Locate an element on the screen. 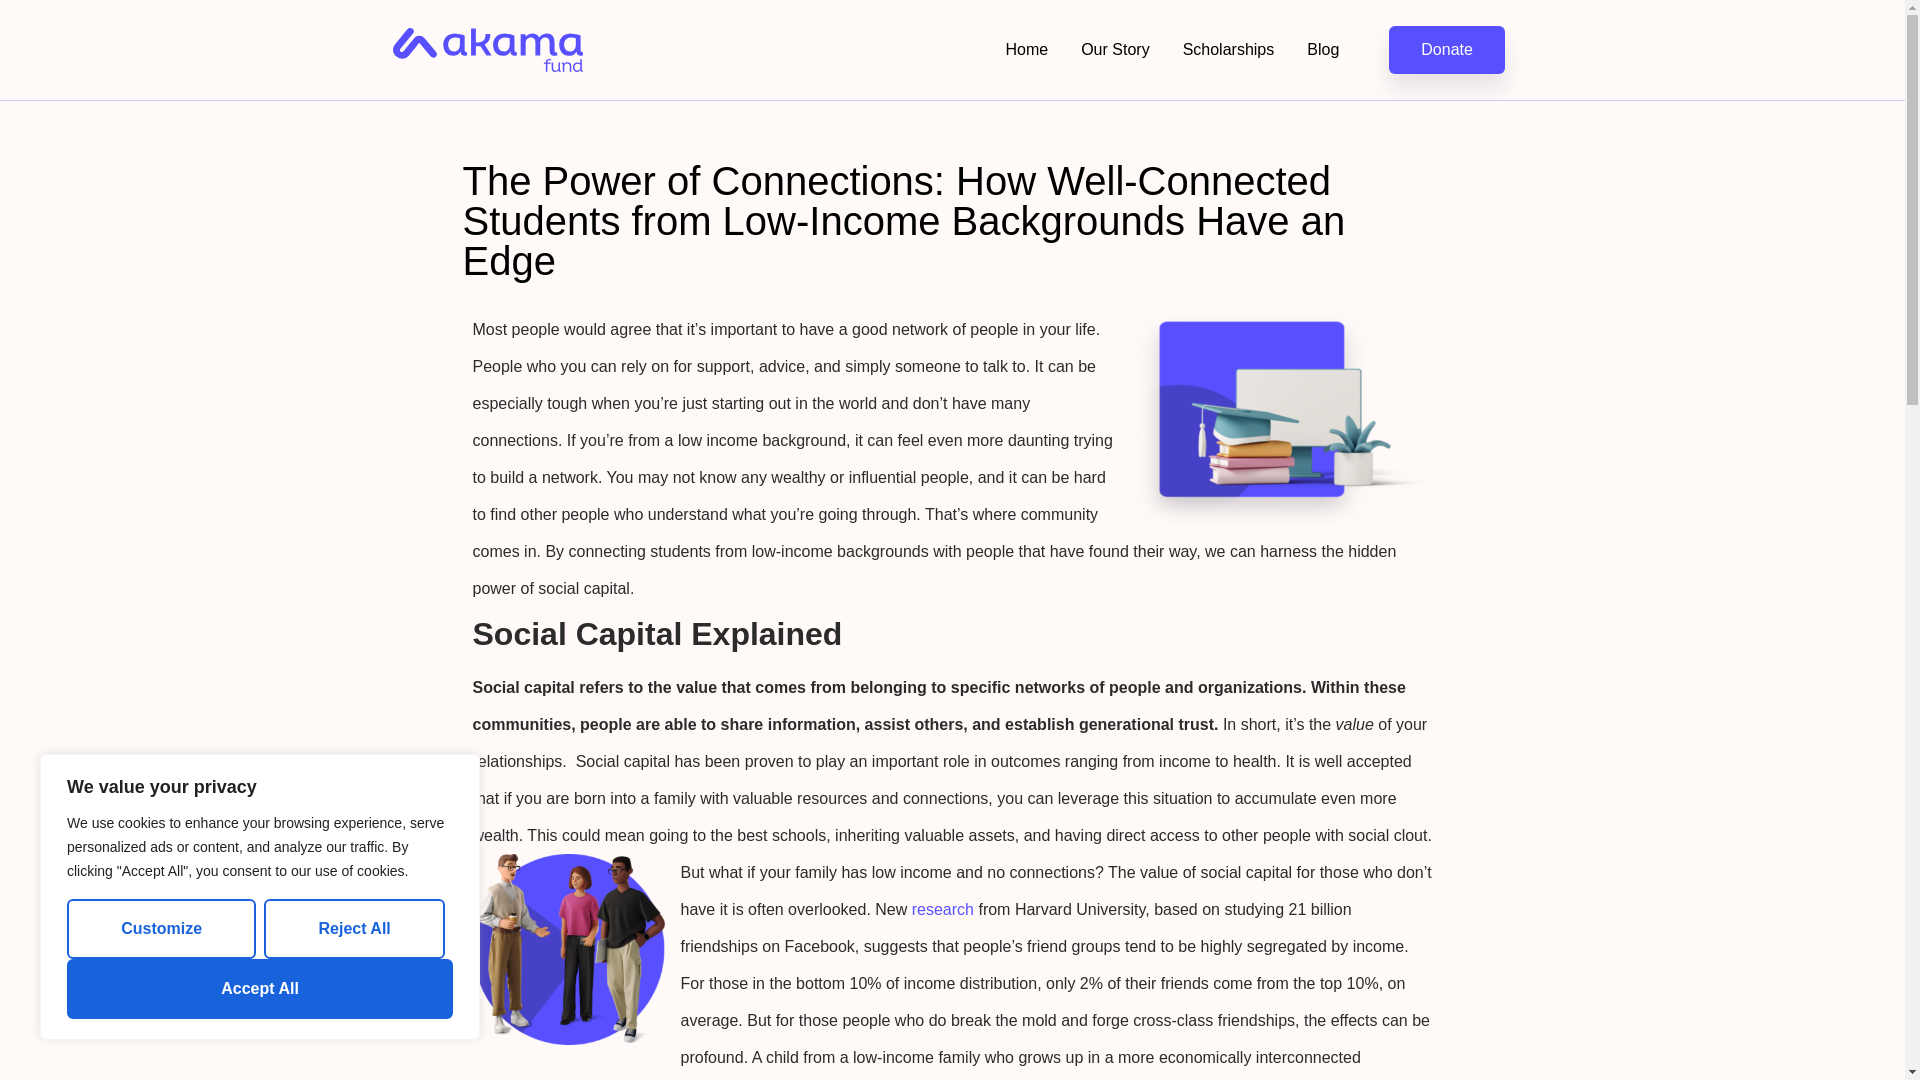 Image resolution: width=1920 pixels, height=1080 pixels. Scholarships is located at coordinates (1228, 50).